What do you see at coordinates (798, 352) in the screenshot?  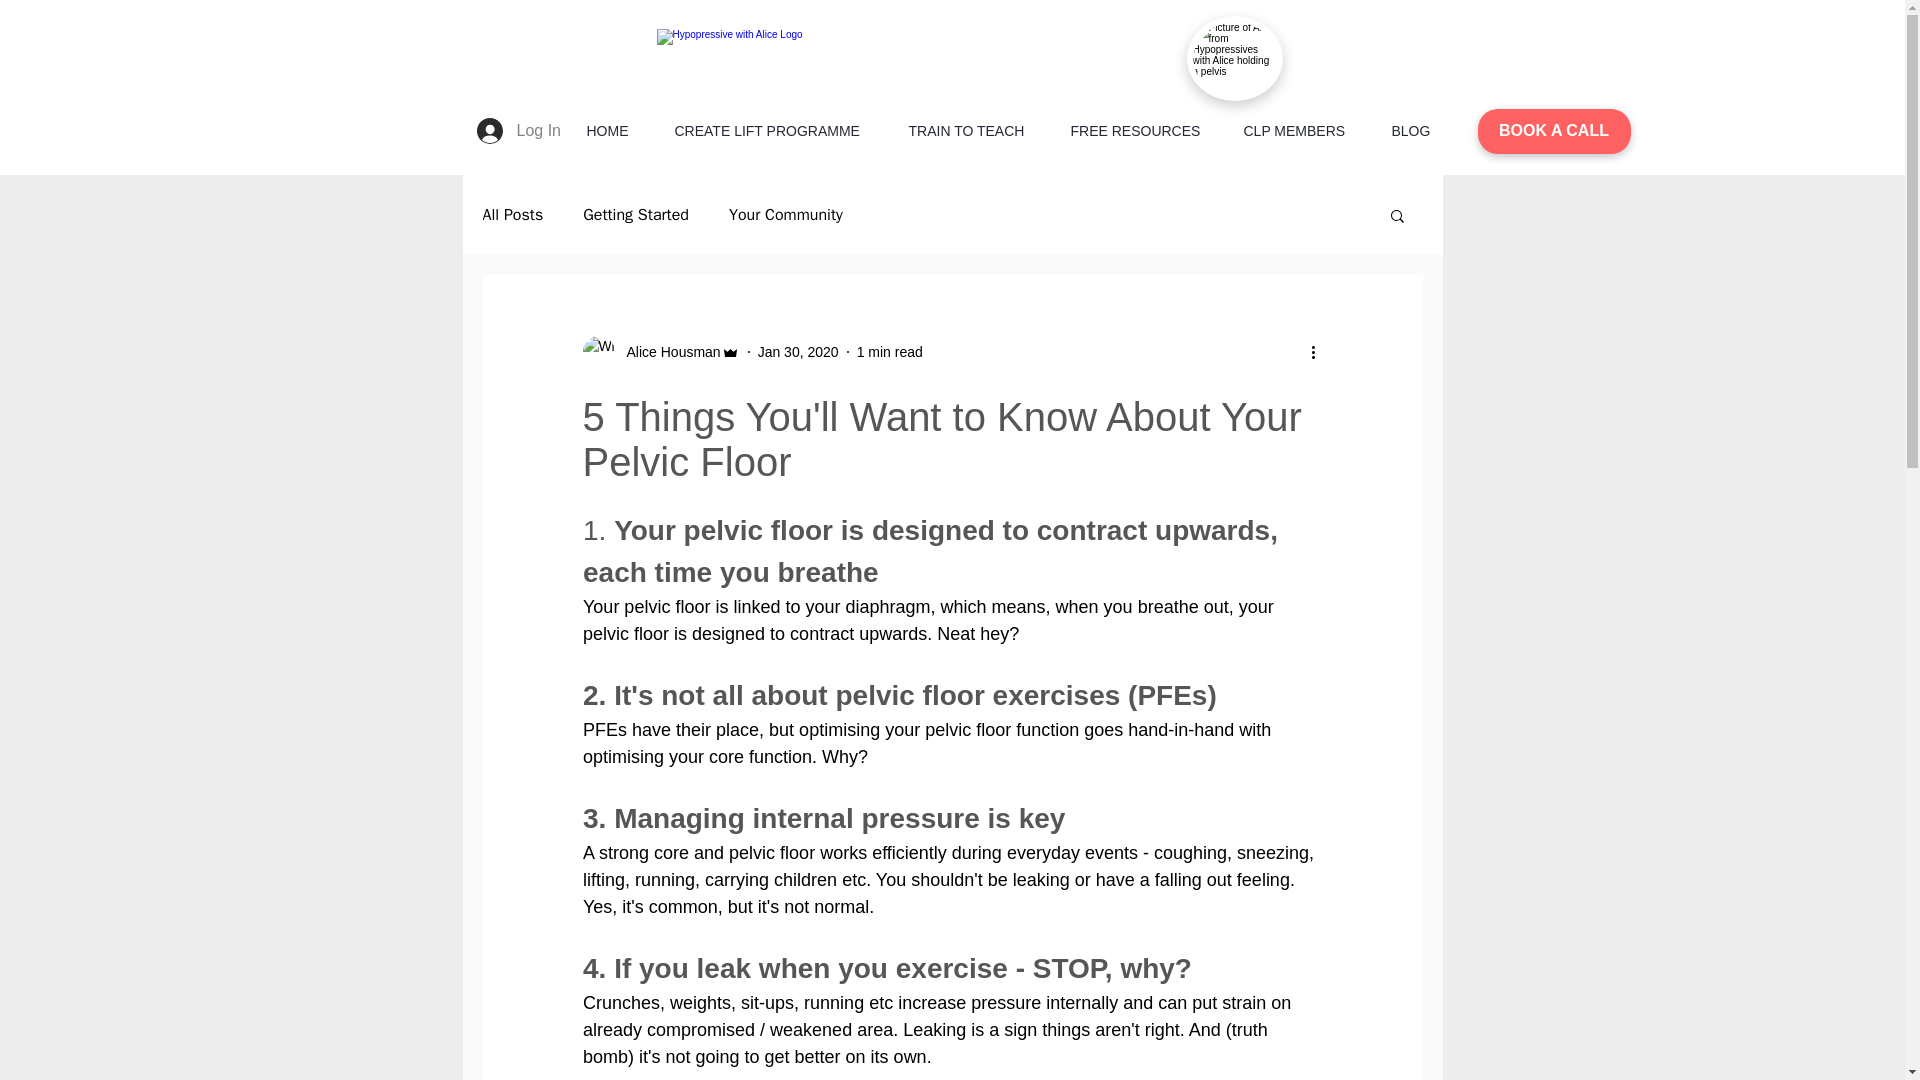 I see `Jan 30, 2020` at bounding box center [798, 352].